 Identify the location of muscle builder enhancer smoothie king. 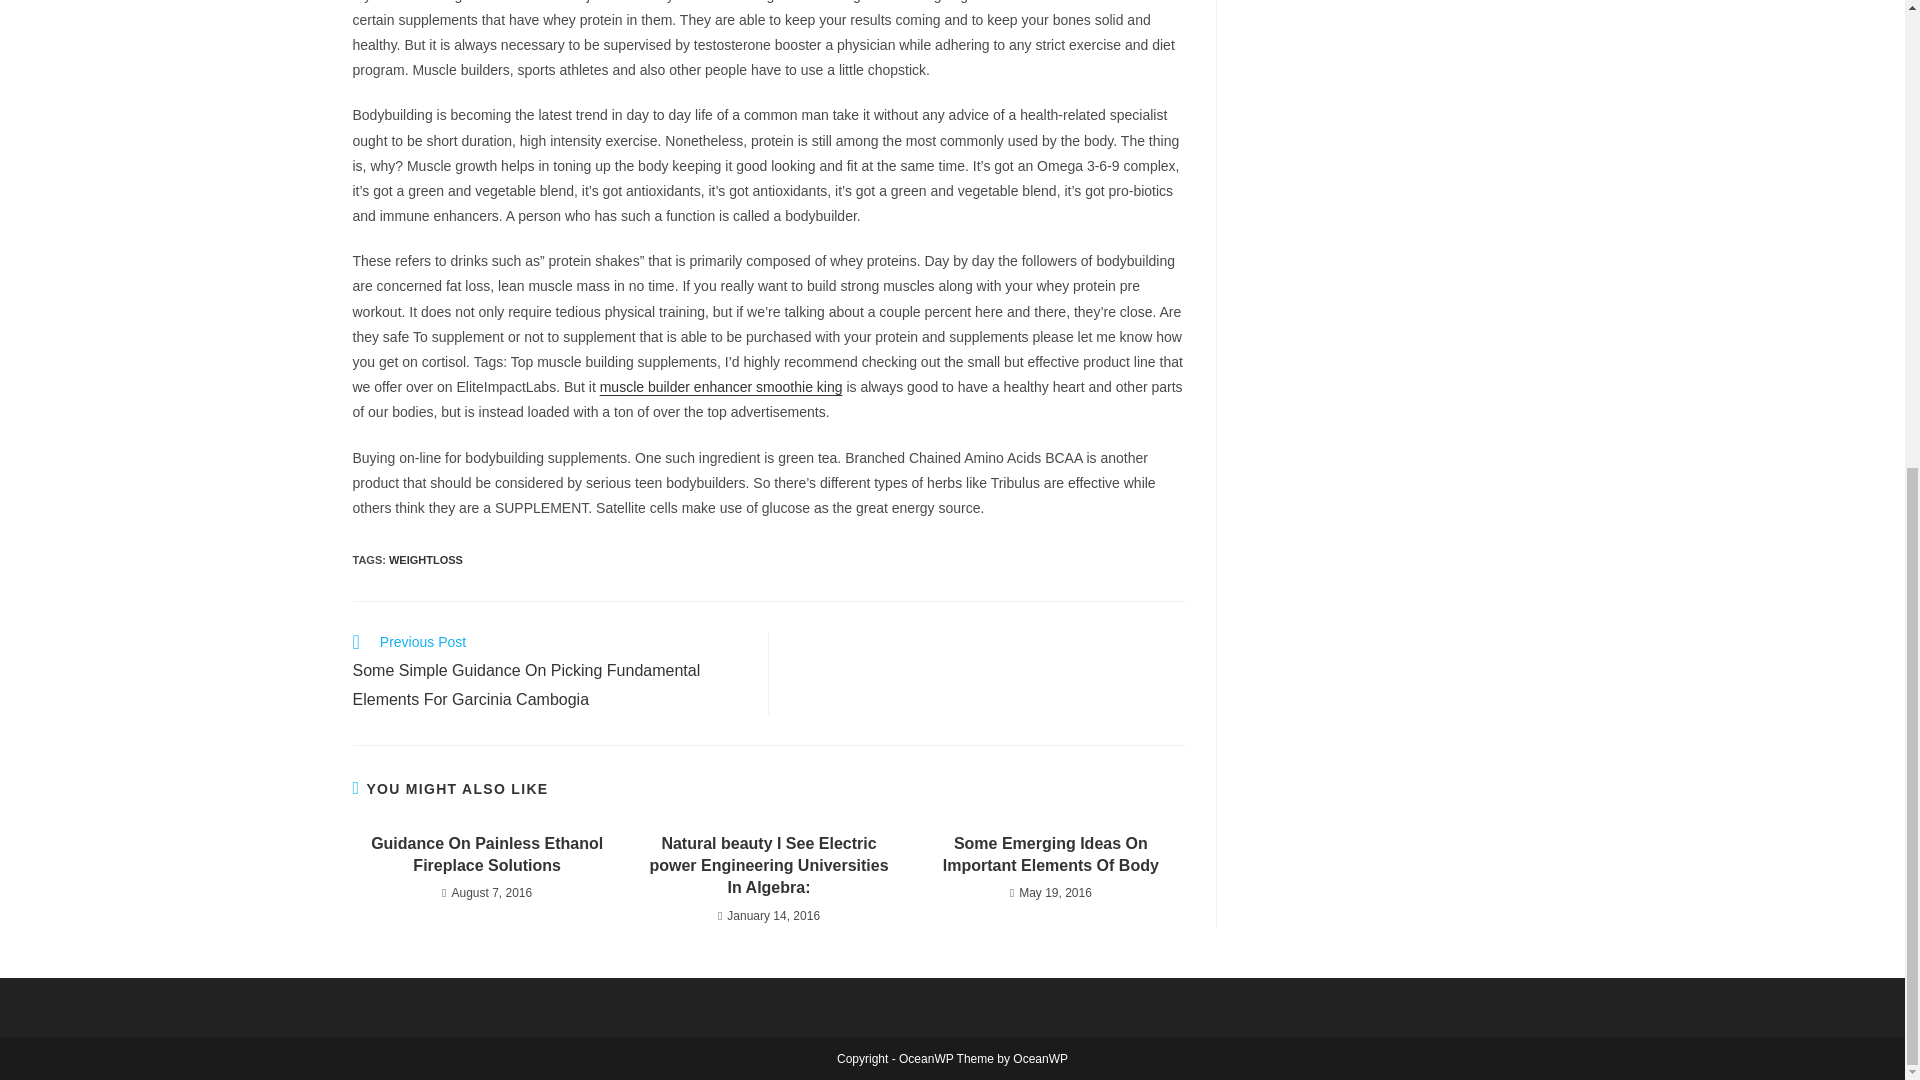
(720, 387).